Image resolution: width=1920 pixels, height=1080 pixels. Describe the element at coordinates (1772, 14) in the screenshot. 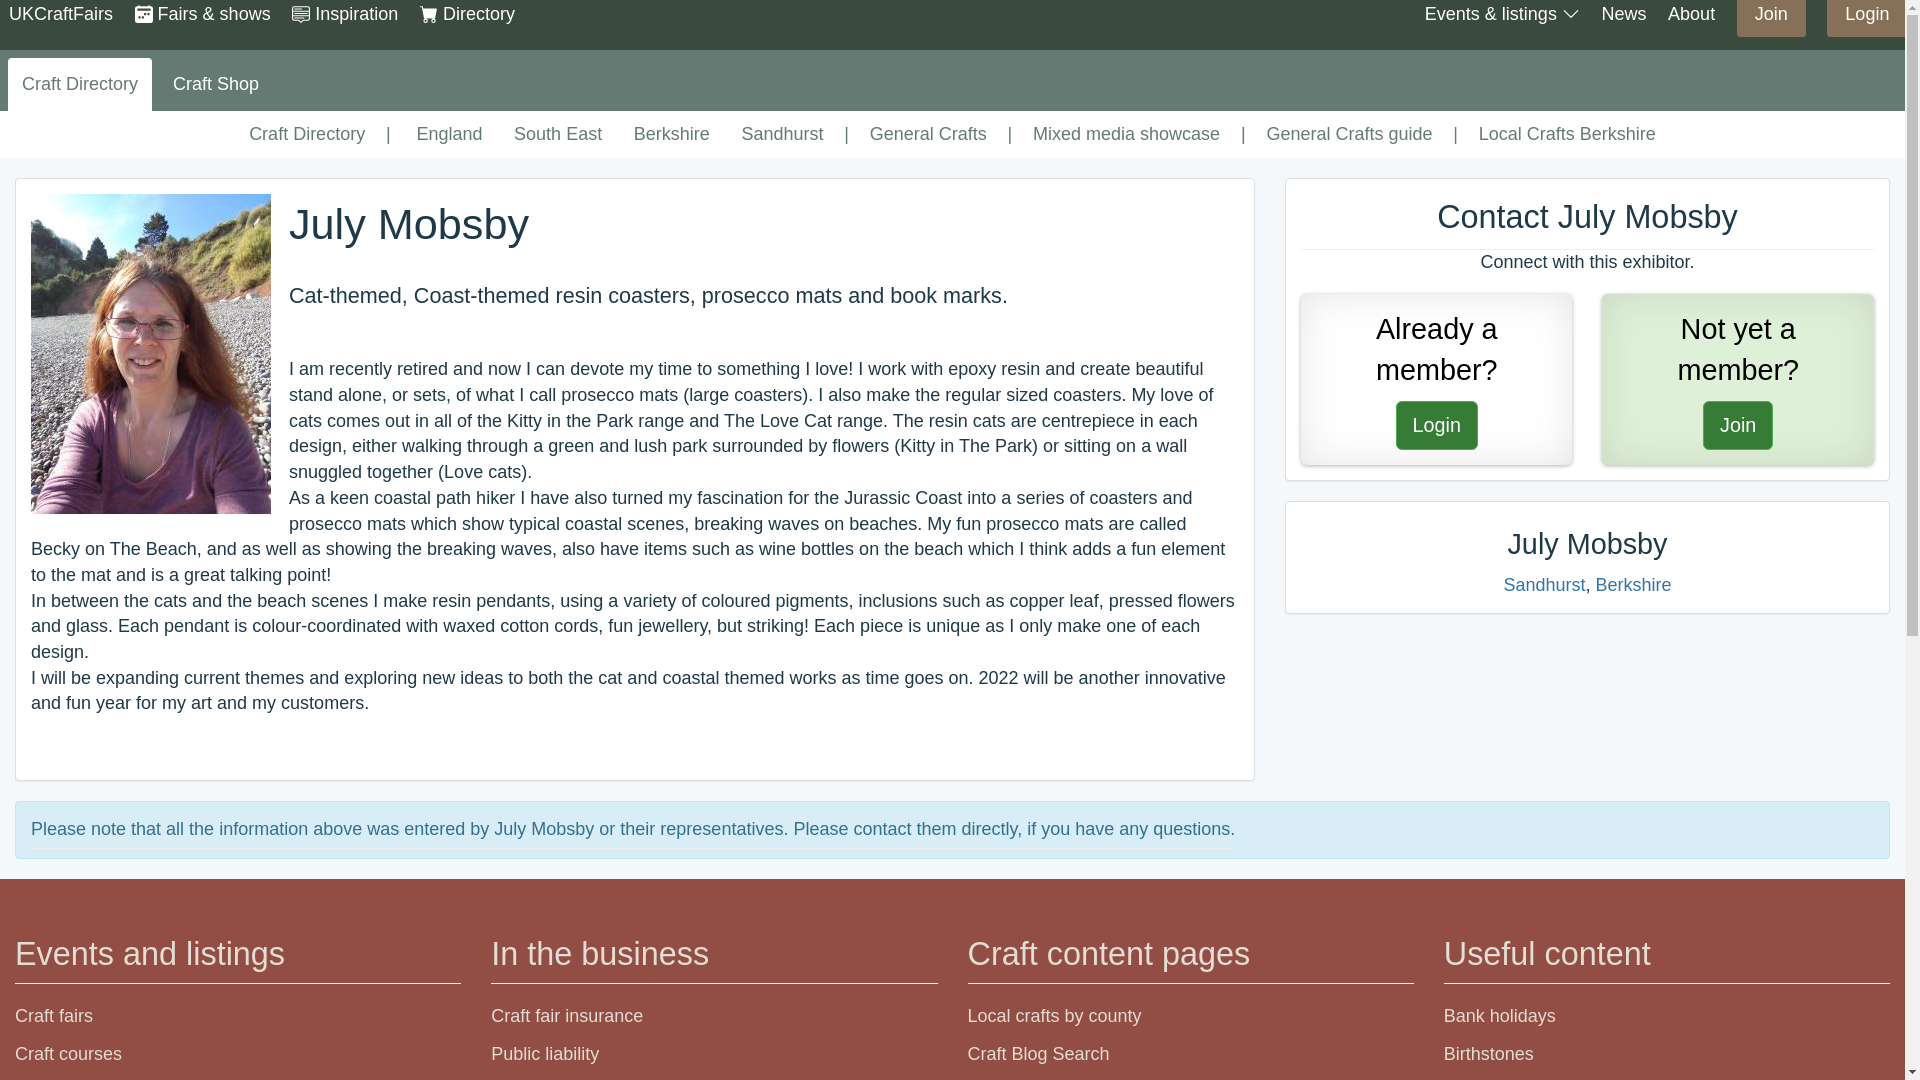

I see `South East` at that location.